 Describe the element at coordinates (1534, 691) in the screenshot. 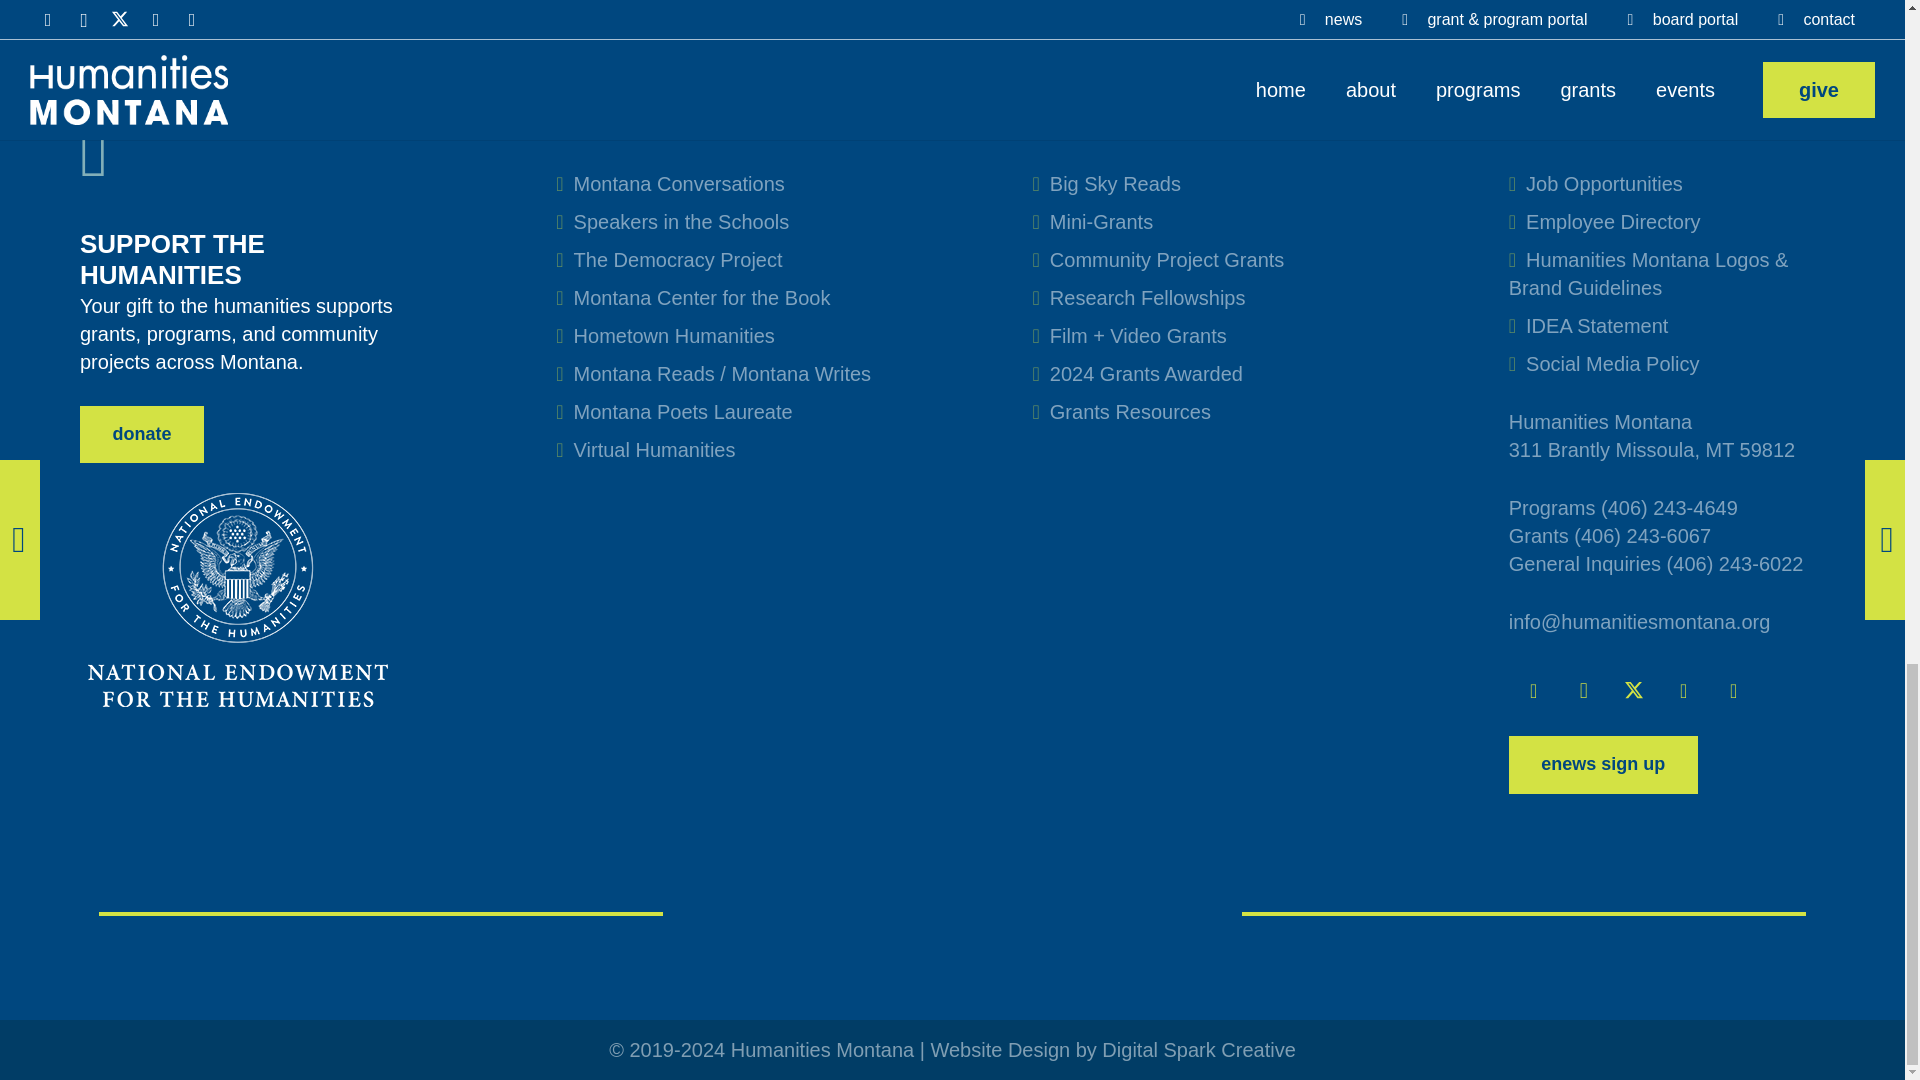

I see `Facebook` at that location.